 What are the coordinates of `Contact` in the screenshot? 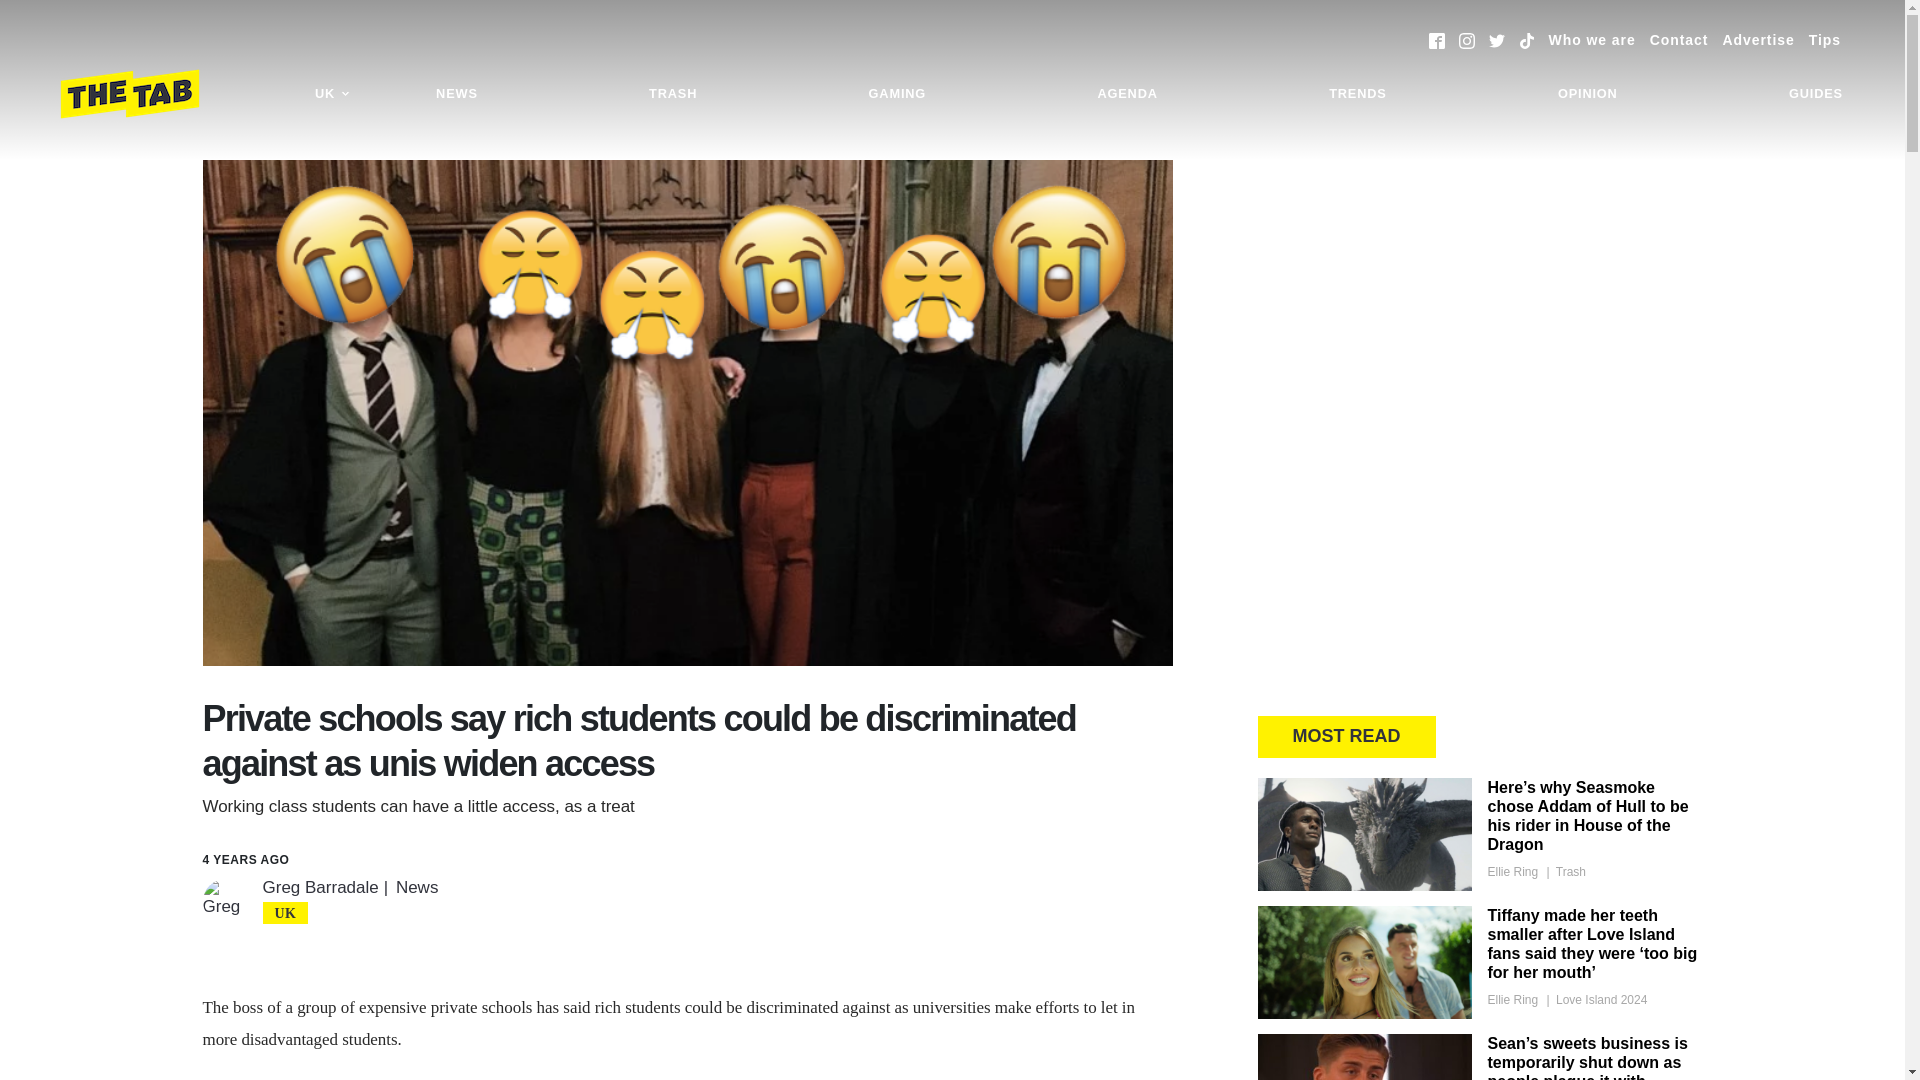 It's located at (1678, 40).